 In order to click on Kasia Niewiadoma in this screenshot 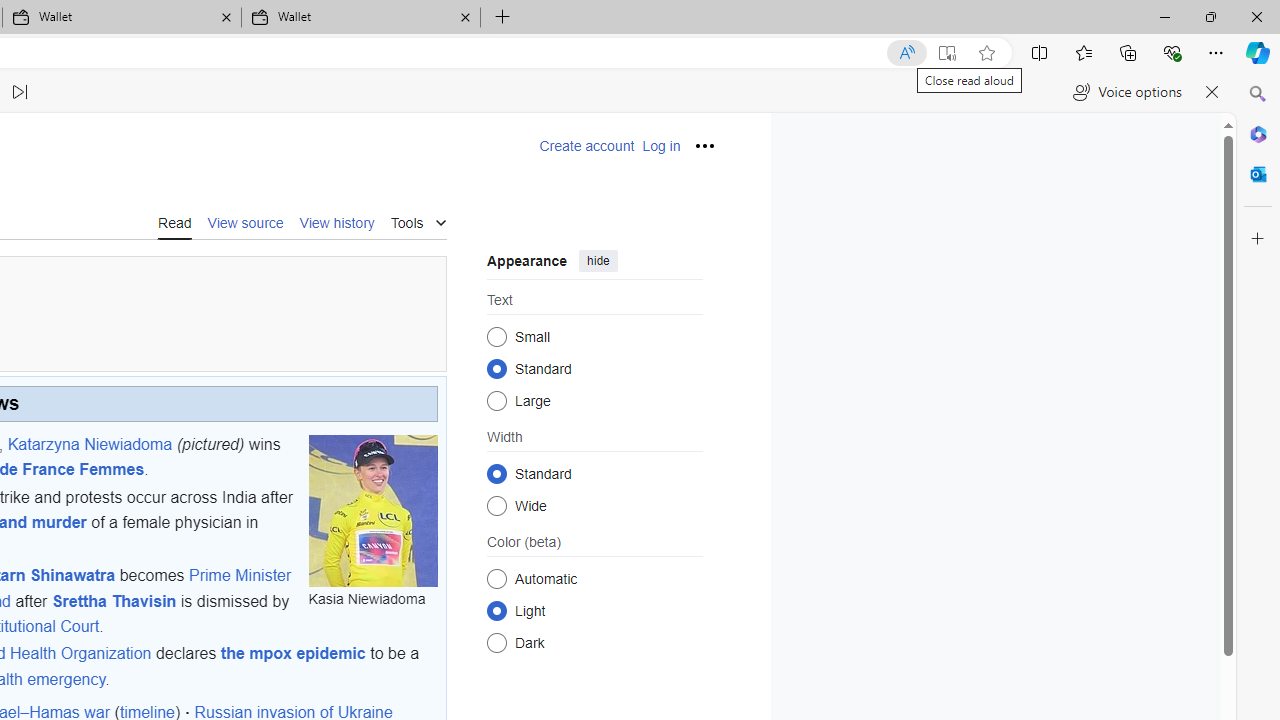, I will do `click(372, 510)`.